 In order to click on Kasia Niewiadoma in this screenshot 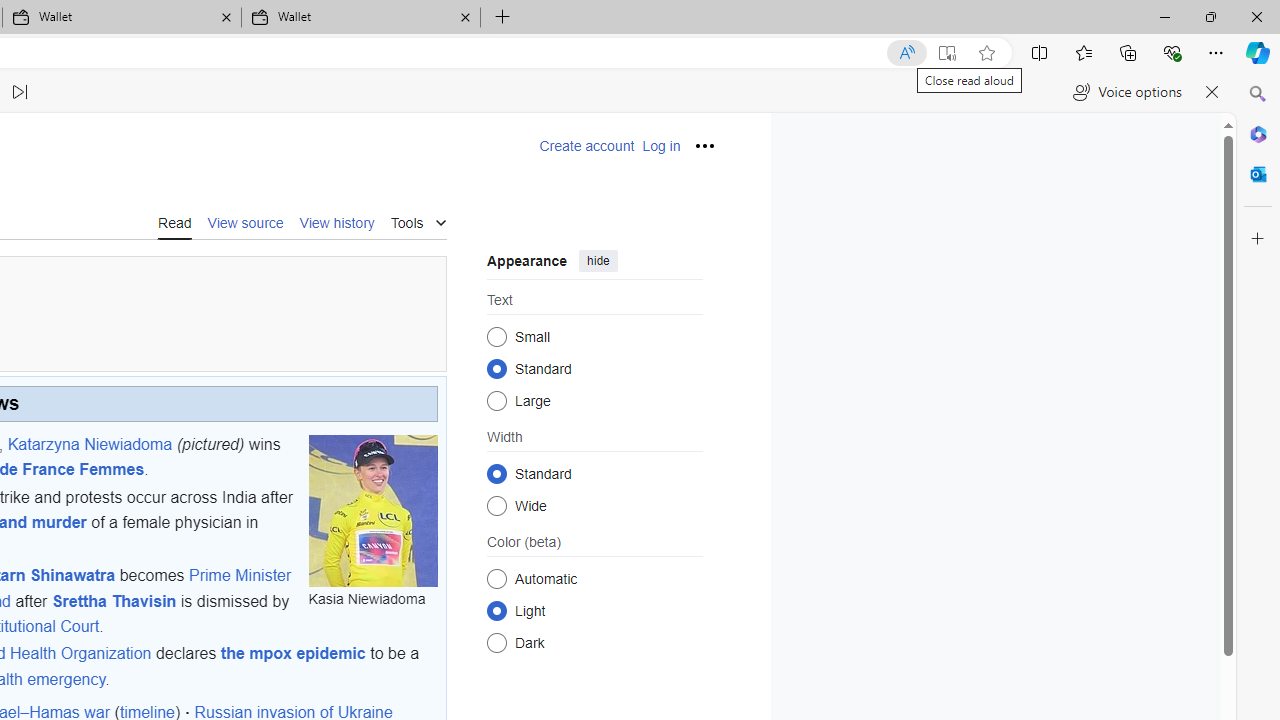, I will do `click(372, 510)`.